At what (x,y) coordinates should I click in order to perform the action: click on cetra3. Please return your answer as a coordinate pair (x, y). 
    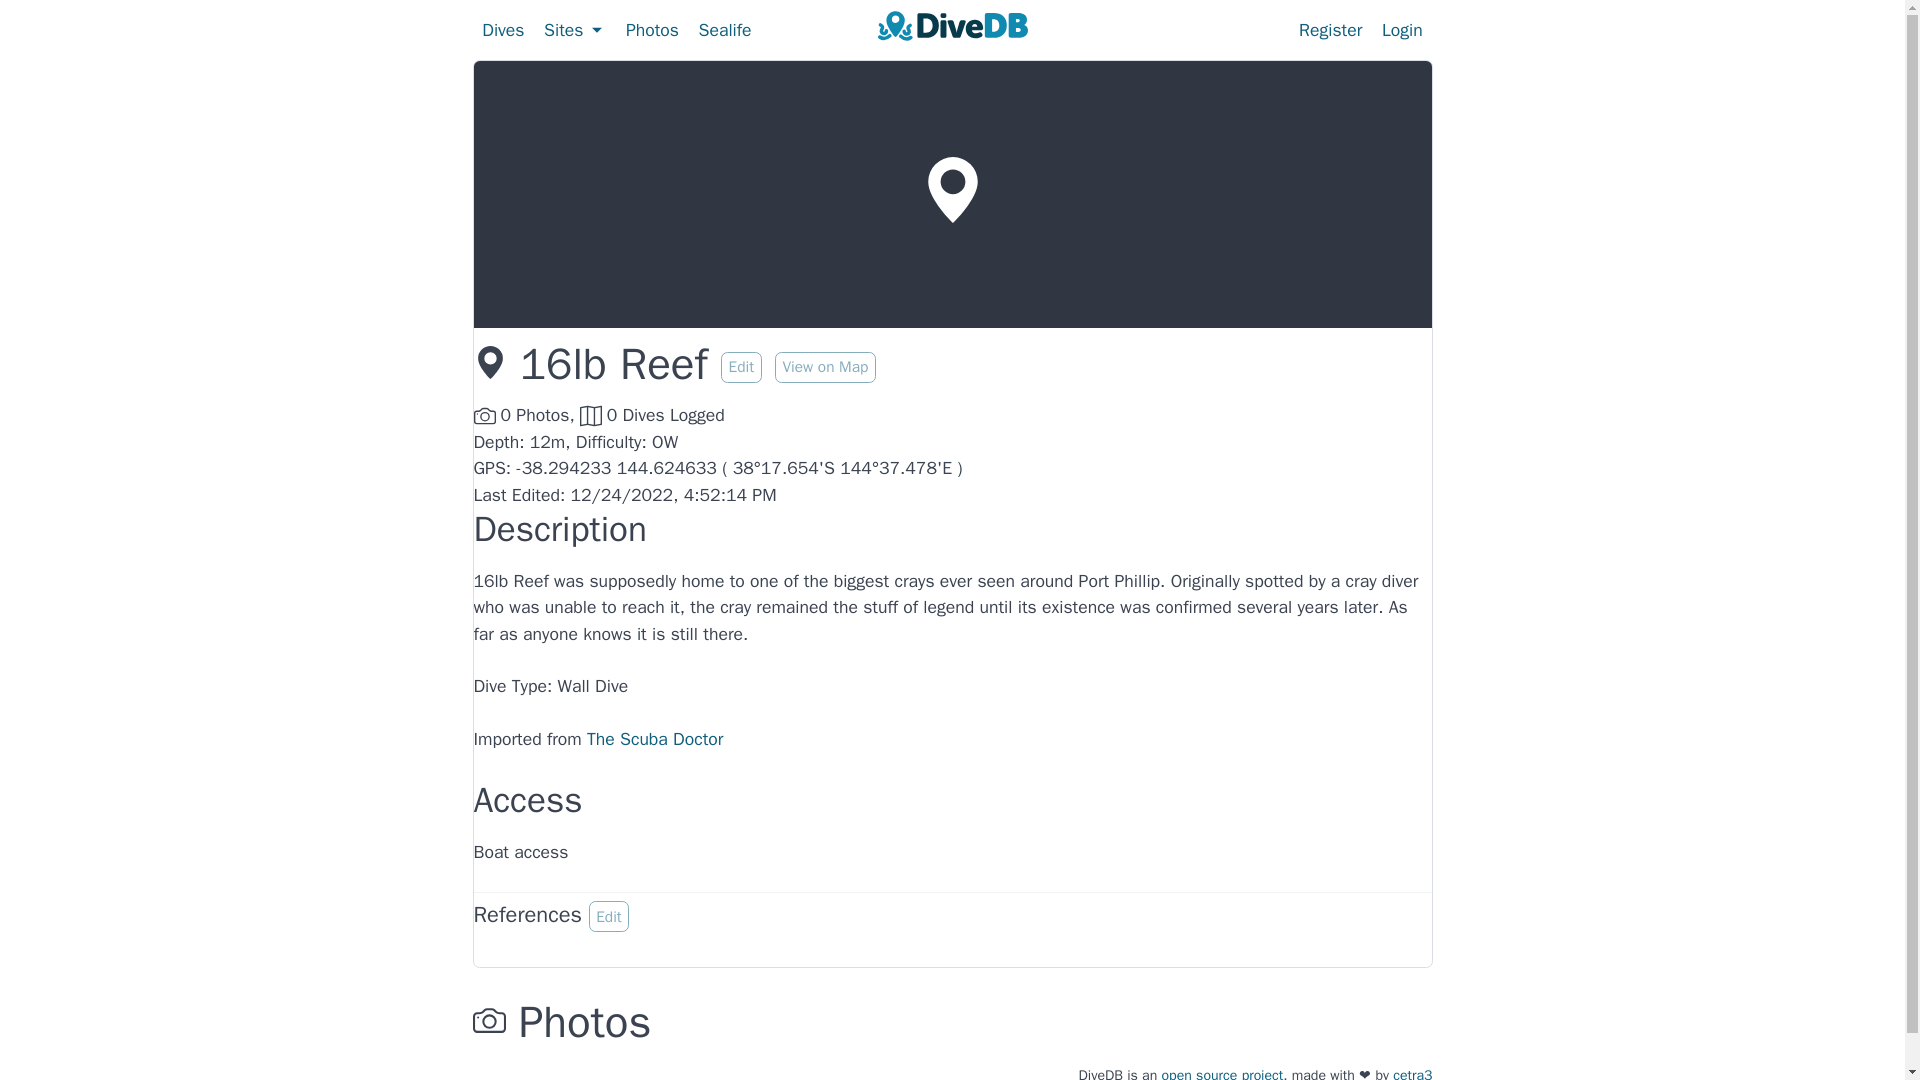
    Looking at the image, I should click on (1412, 1072).